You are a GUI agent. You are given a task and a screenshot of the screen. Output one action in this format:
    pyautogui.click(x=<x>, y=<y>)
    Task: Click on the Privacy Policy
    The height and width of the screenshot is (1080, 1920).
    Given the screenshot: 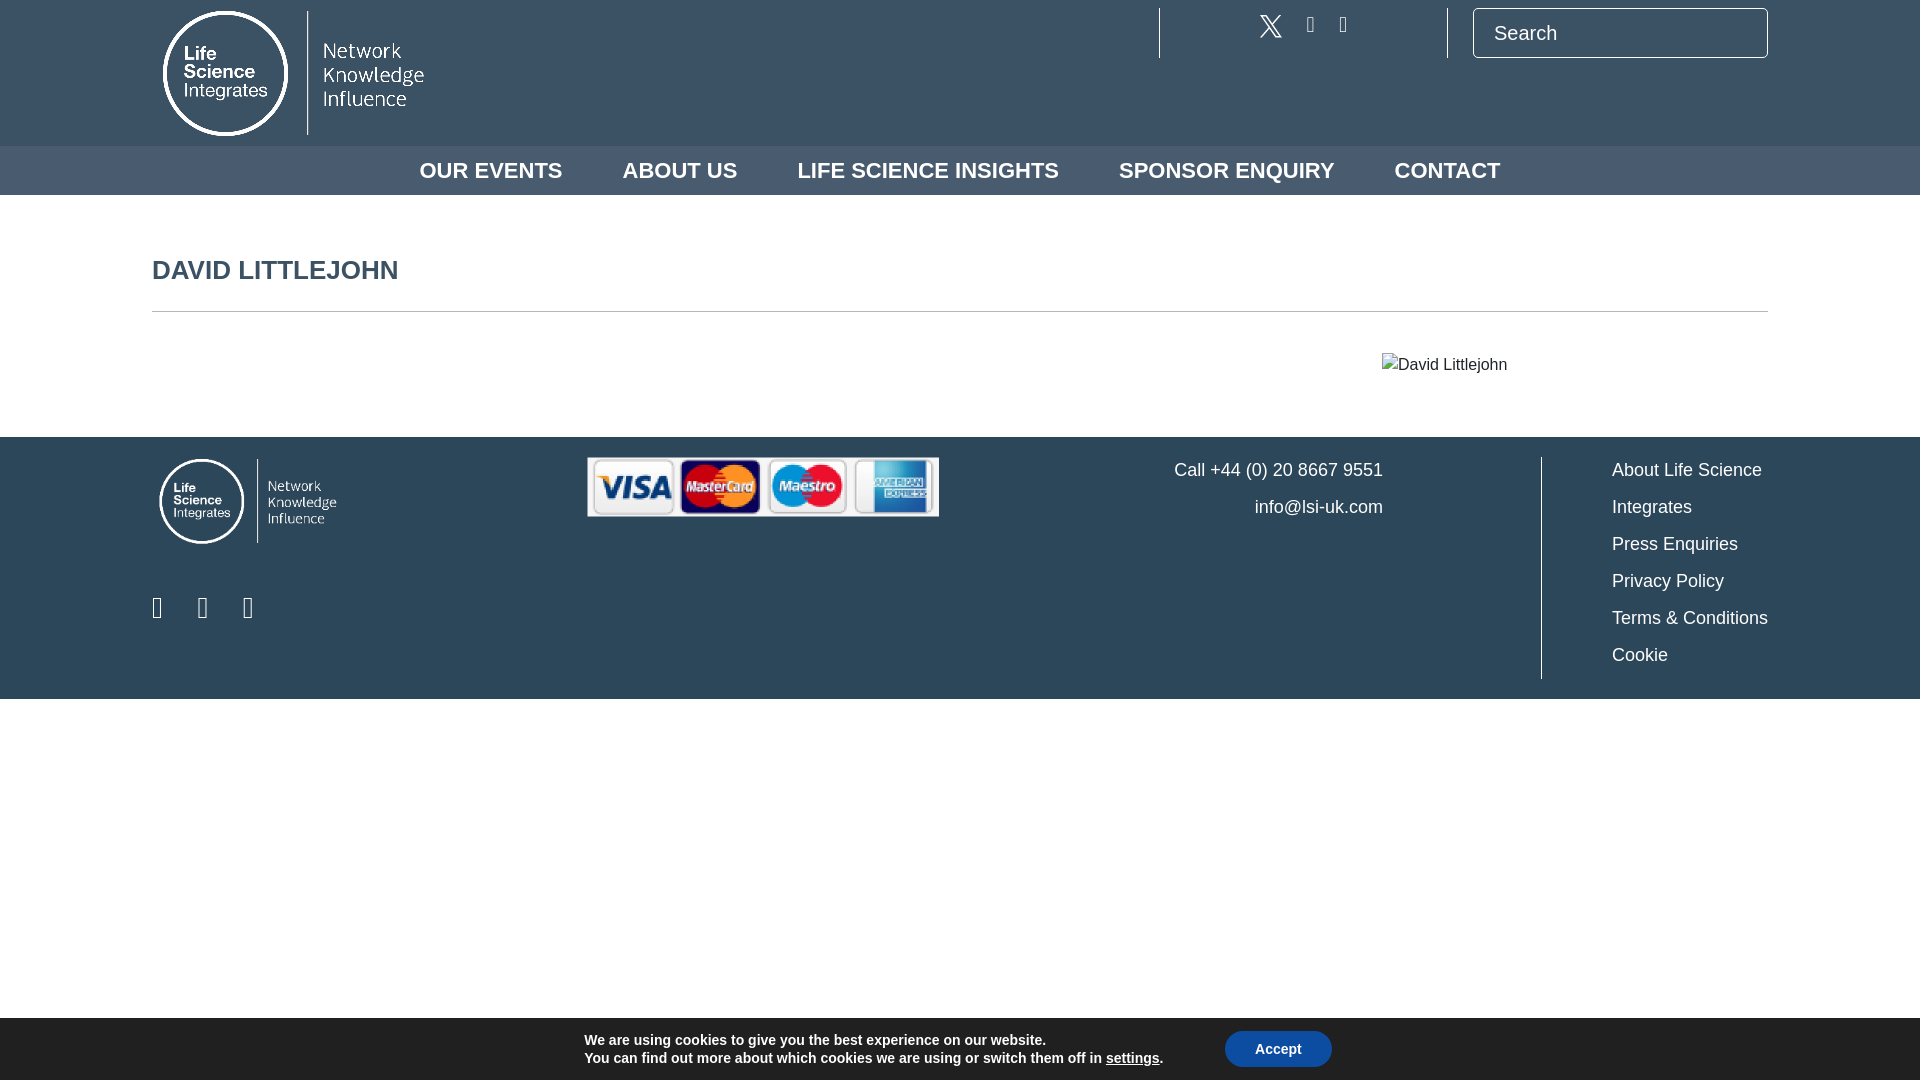 What is the action you would take?
    pyautogui.click(x=1690, y=582)
    